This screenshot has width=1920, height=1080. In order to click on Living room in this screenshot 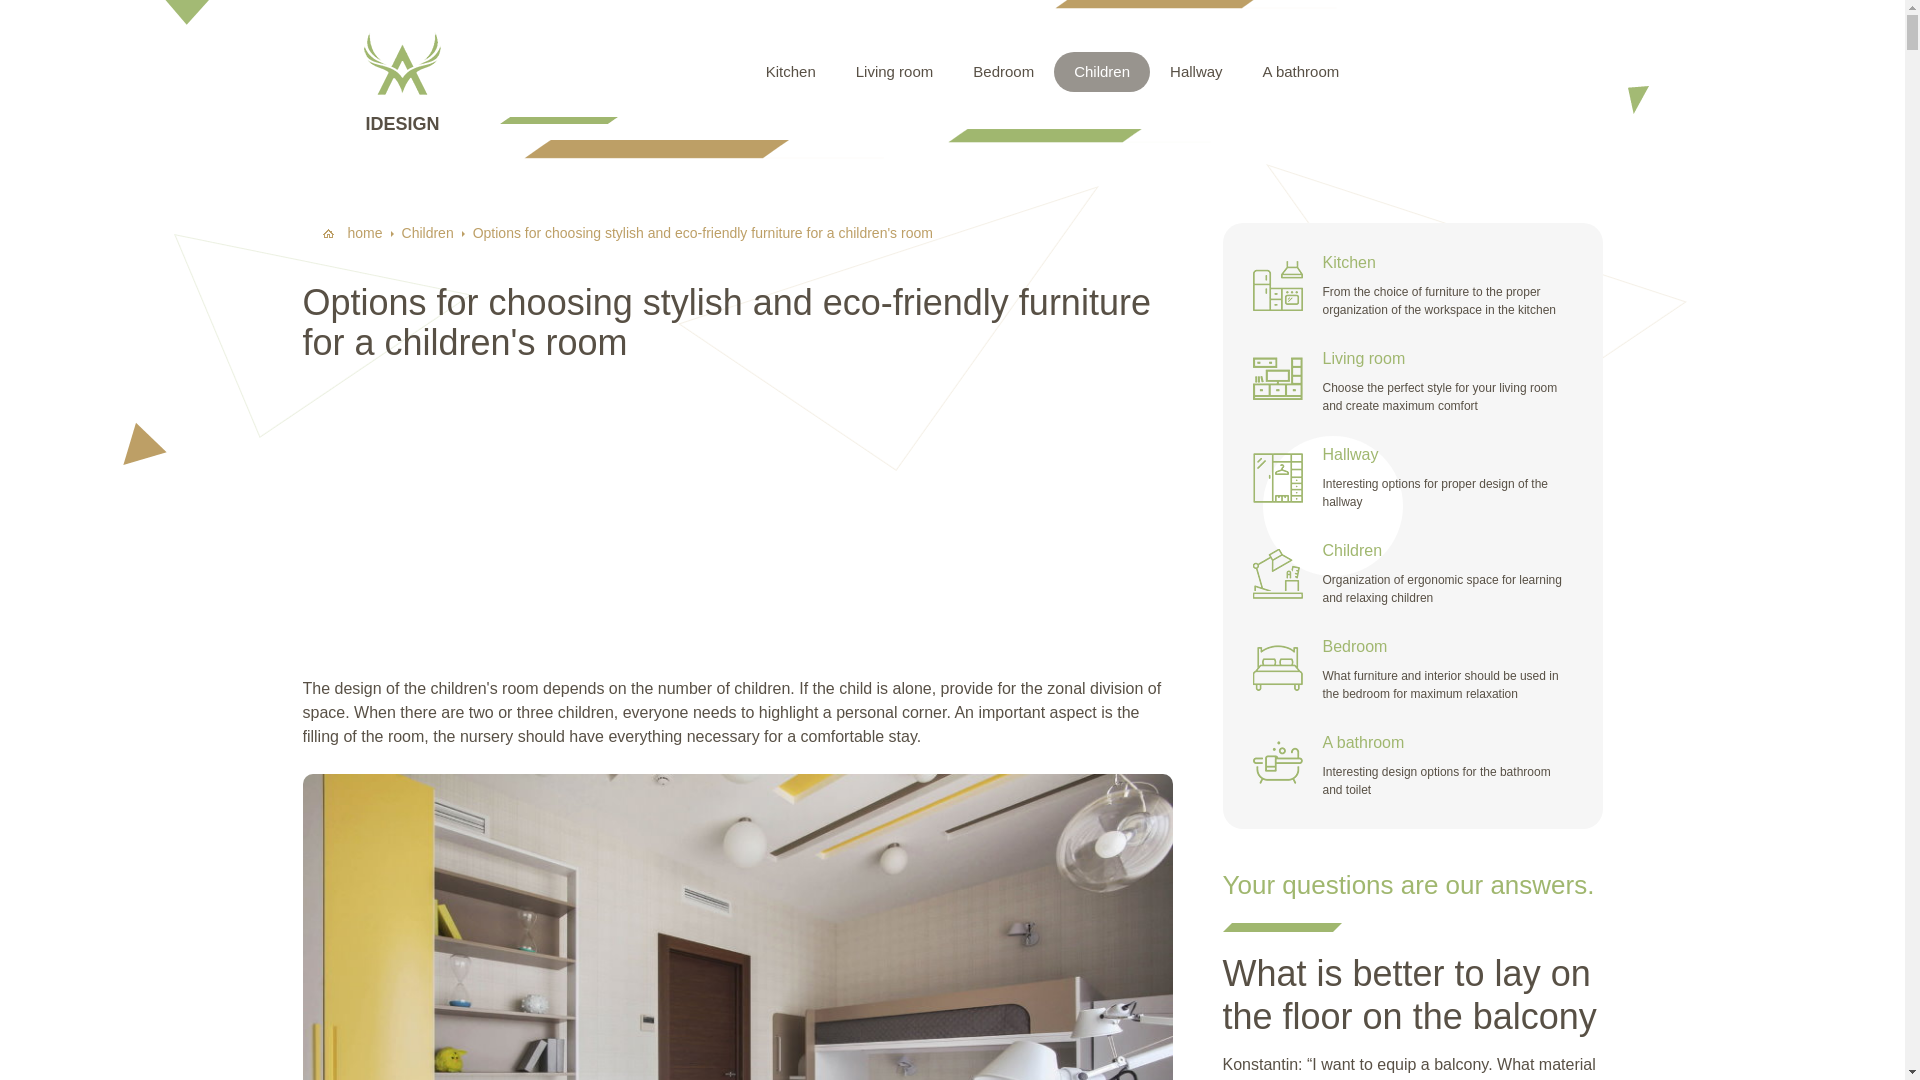, I will do `click(894, 71)`.